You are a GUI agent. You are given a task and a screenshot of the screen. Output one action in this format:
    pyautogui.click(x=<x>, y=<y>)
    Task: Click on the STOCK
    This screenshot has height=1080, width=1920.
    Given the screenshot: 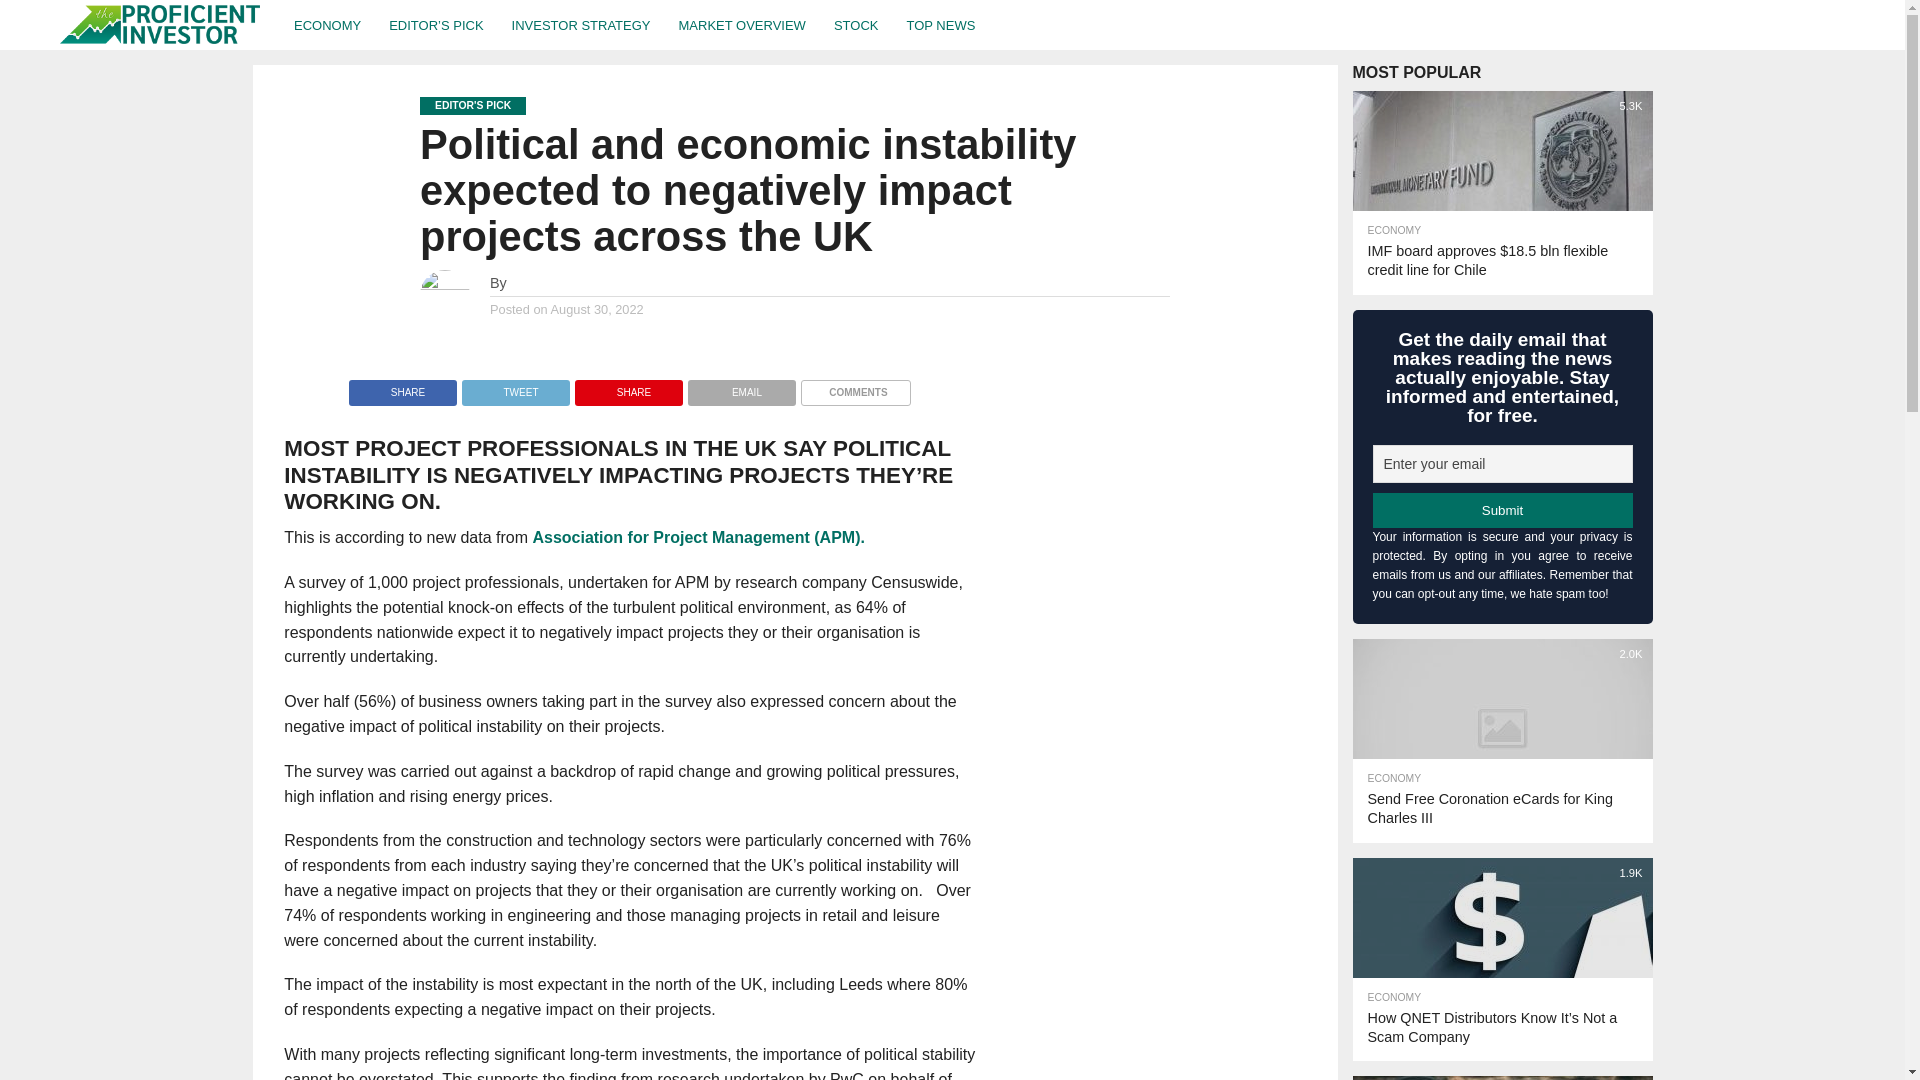 What is the action you would take?
    pyautogui.click(x=856, y=24)
    